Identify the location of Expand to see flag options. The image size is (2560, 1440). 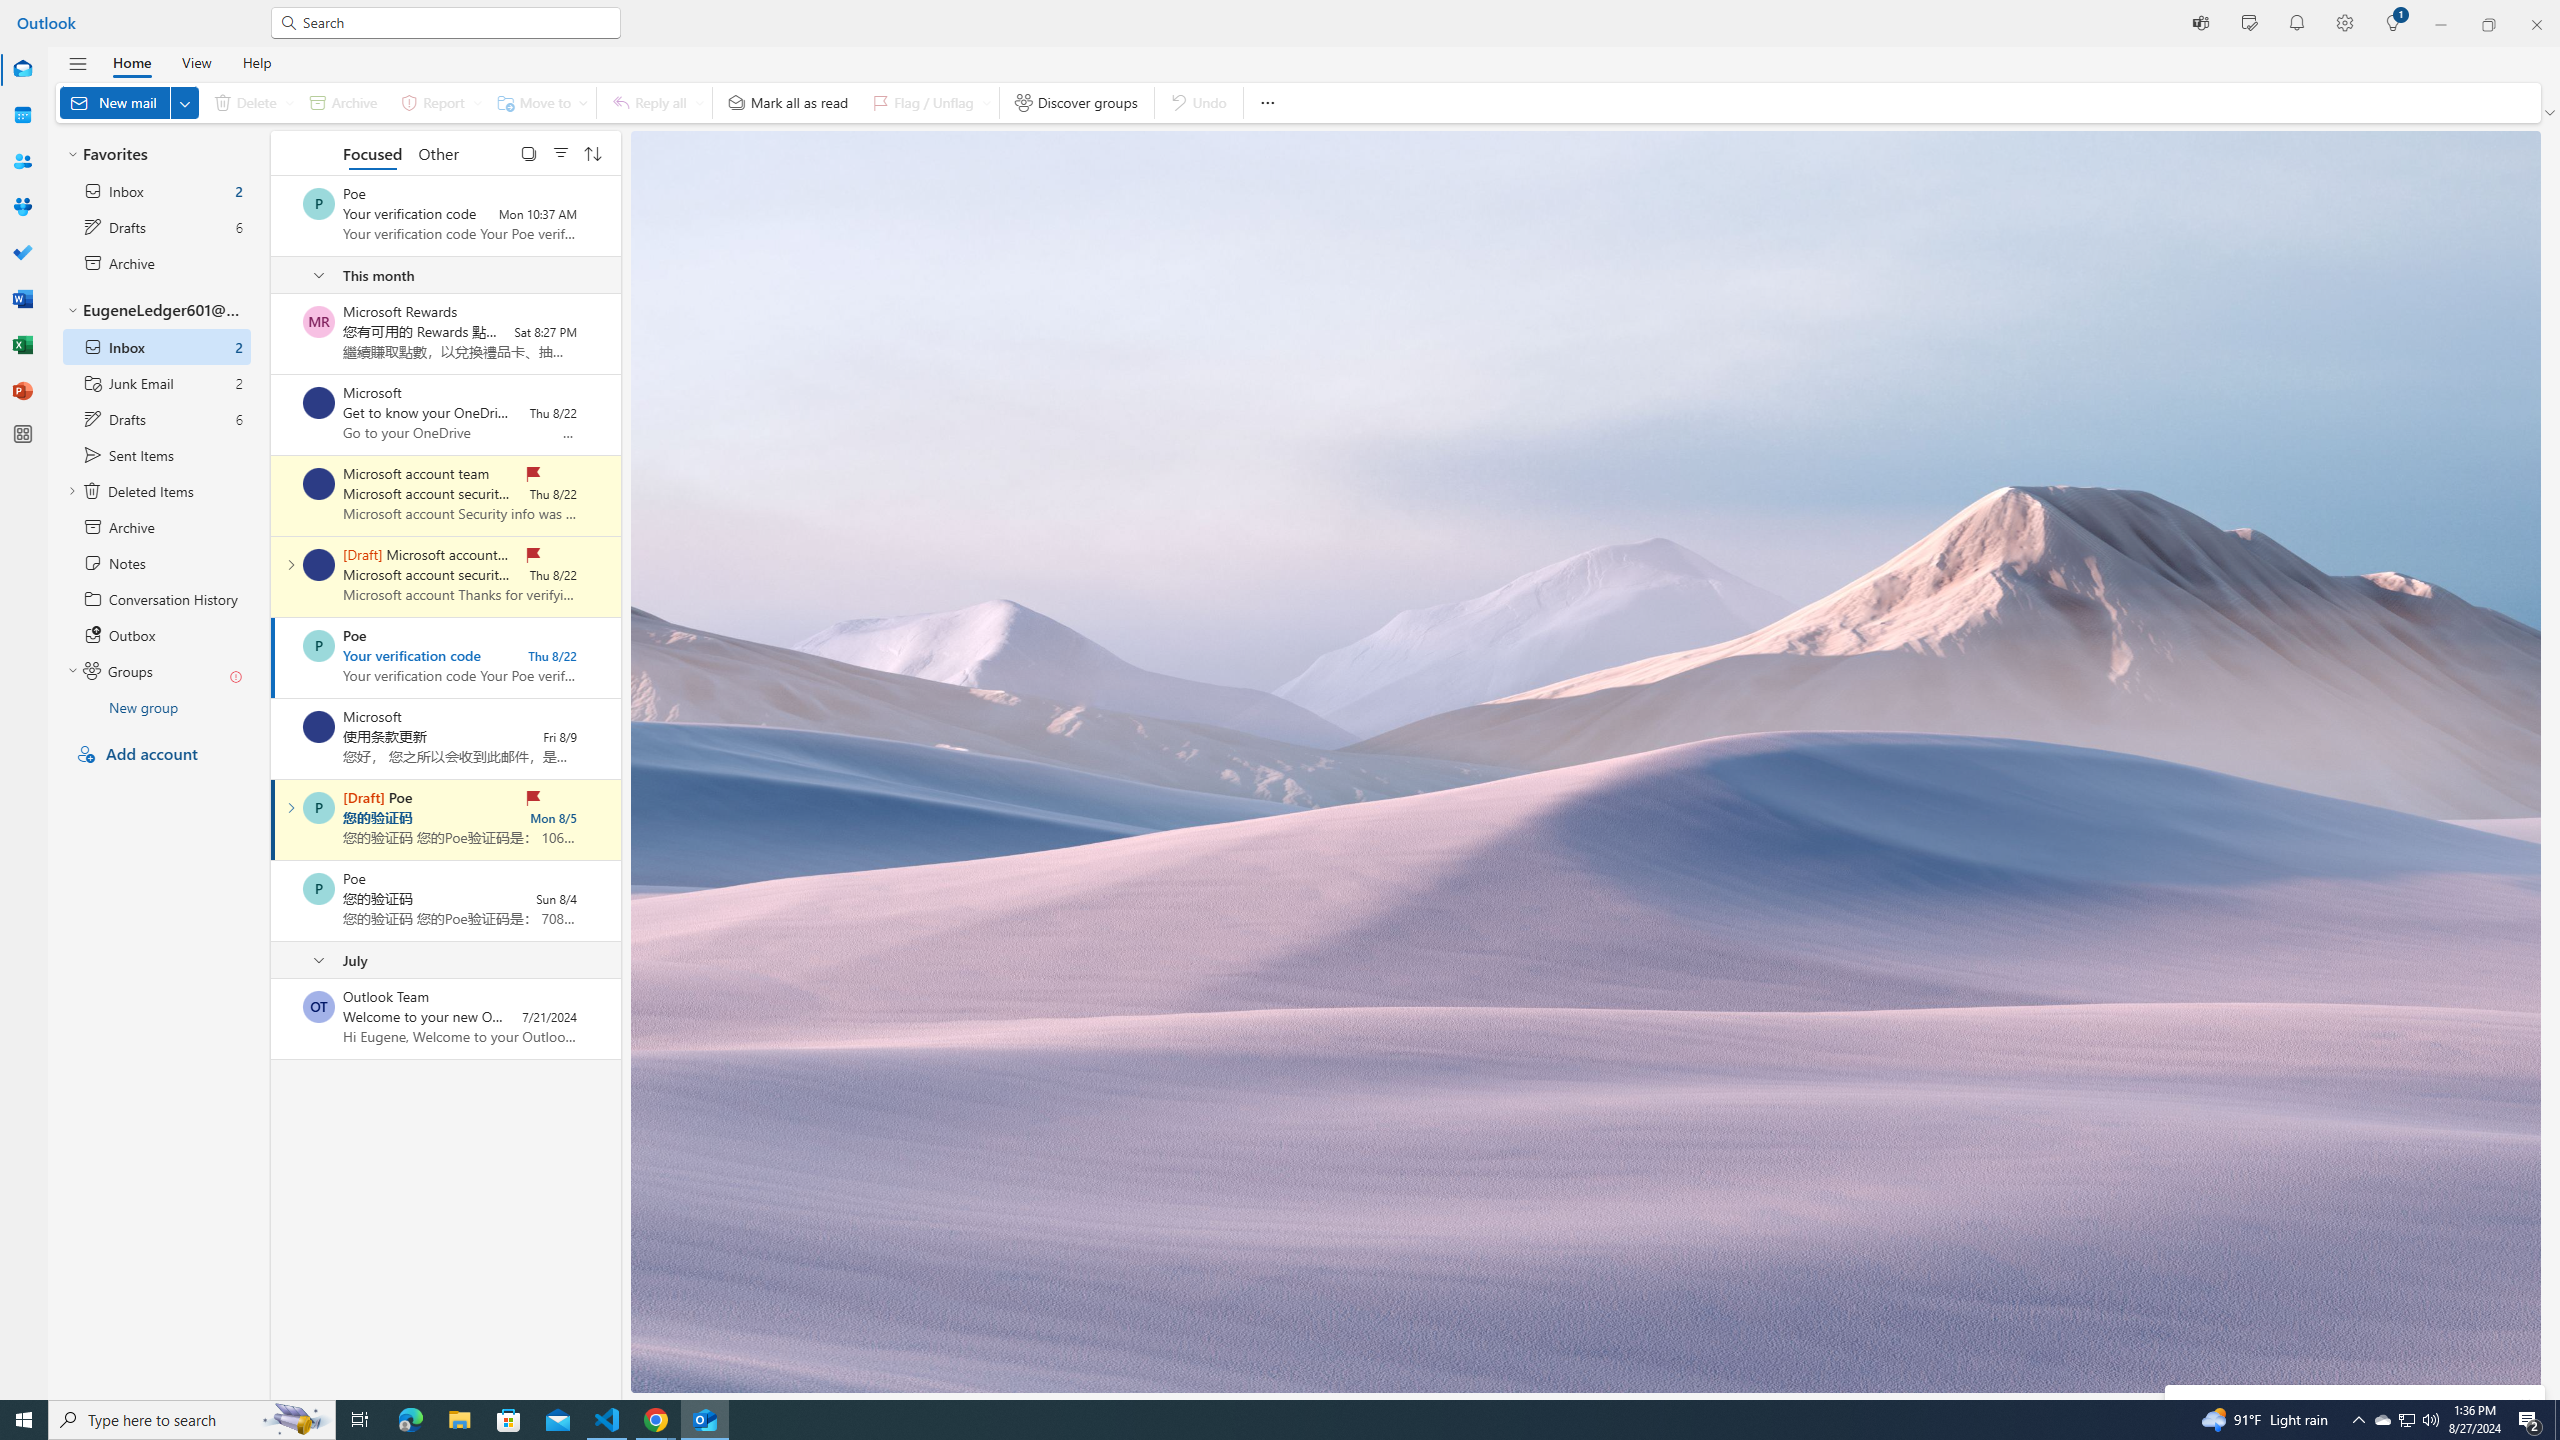
(986, 102).